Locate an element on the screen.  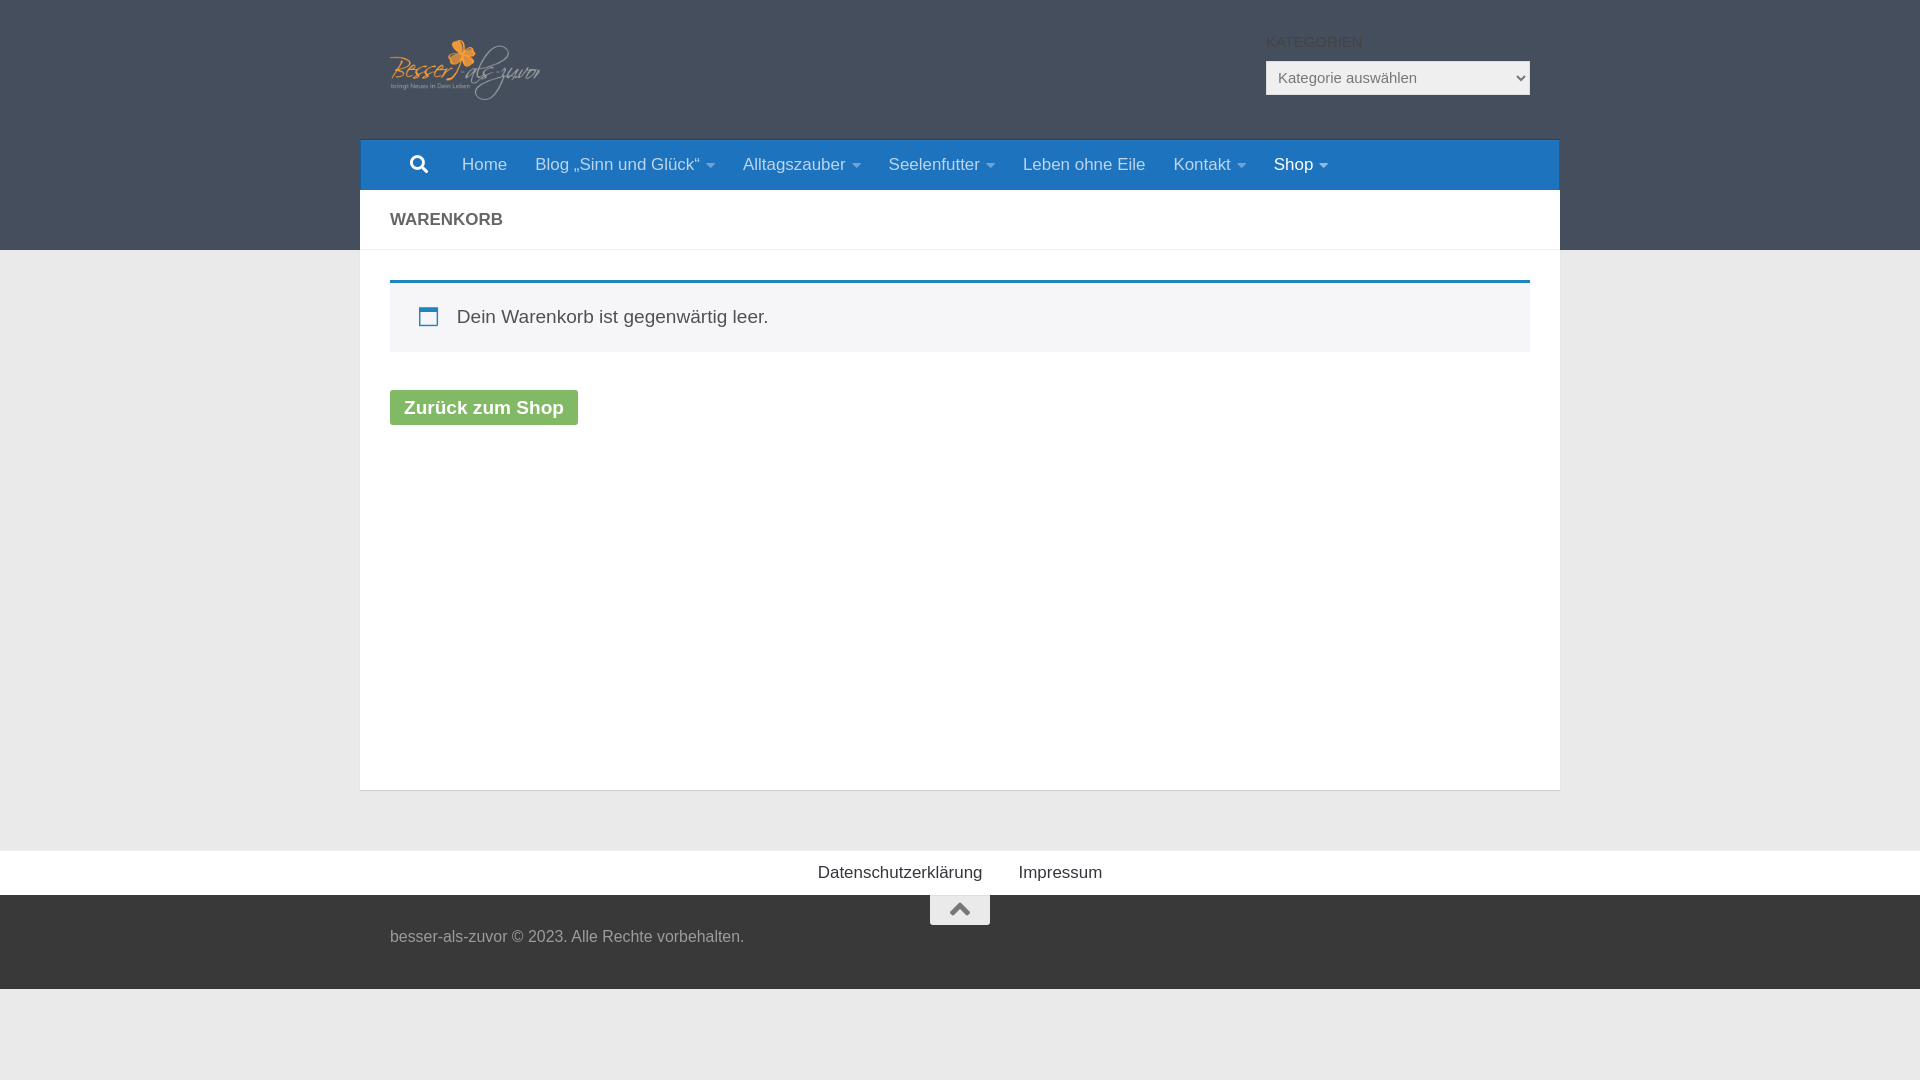
Impressum is located at coordinates (1060, 873).